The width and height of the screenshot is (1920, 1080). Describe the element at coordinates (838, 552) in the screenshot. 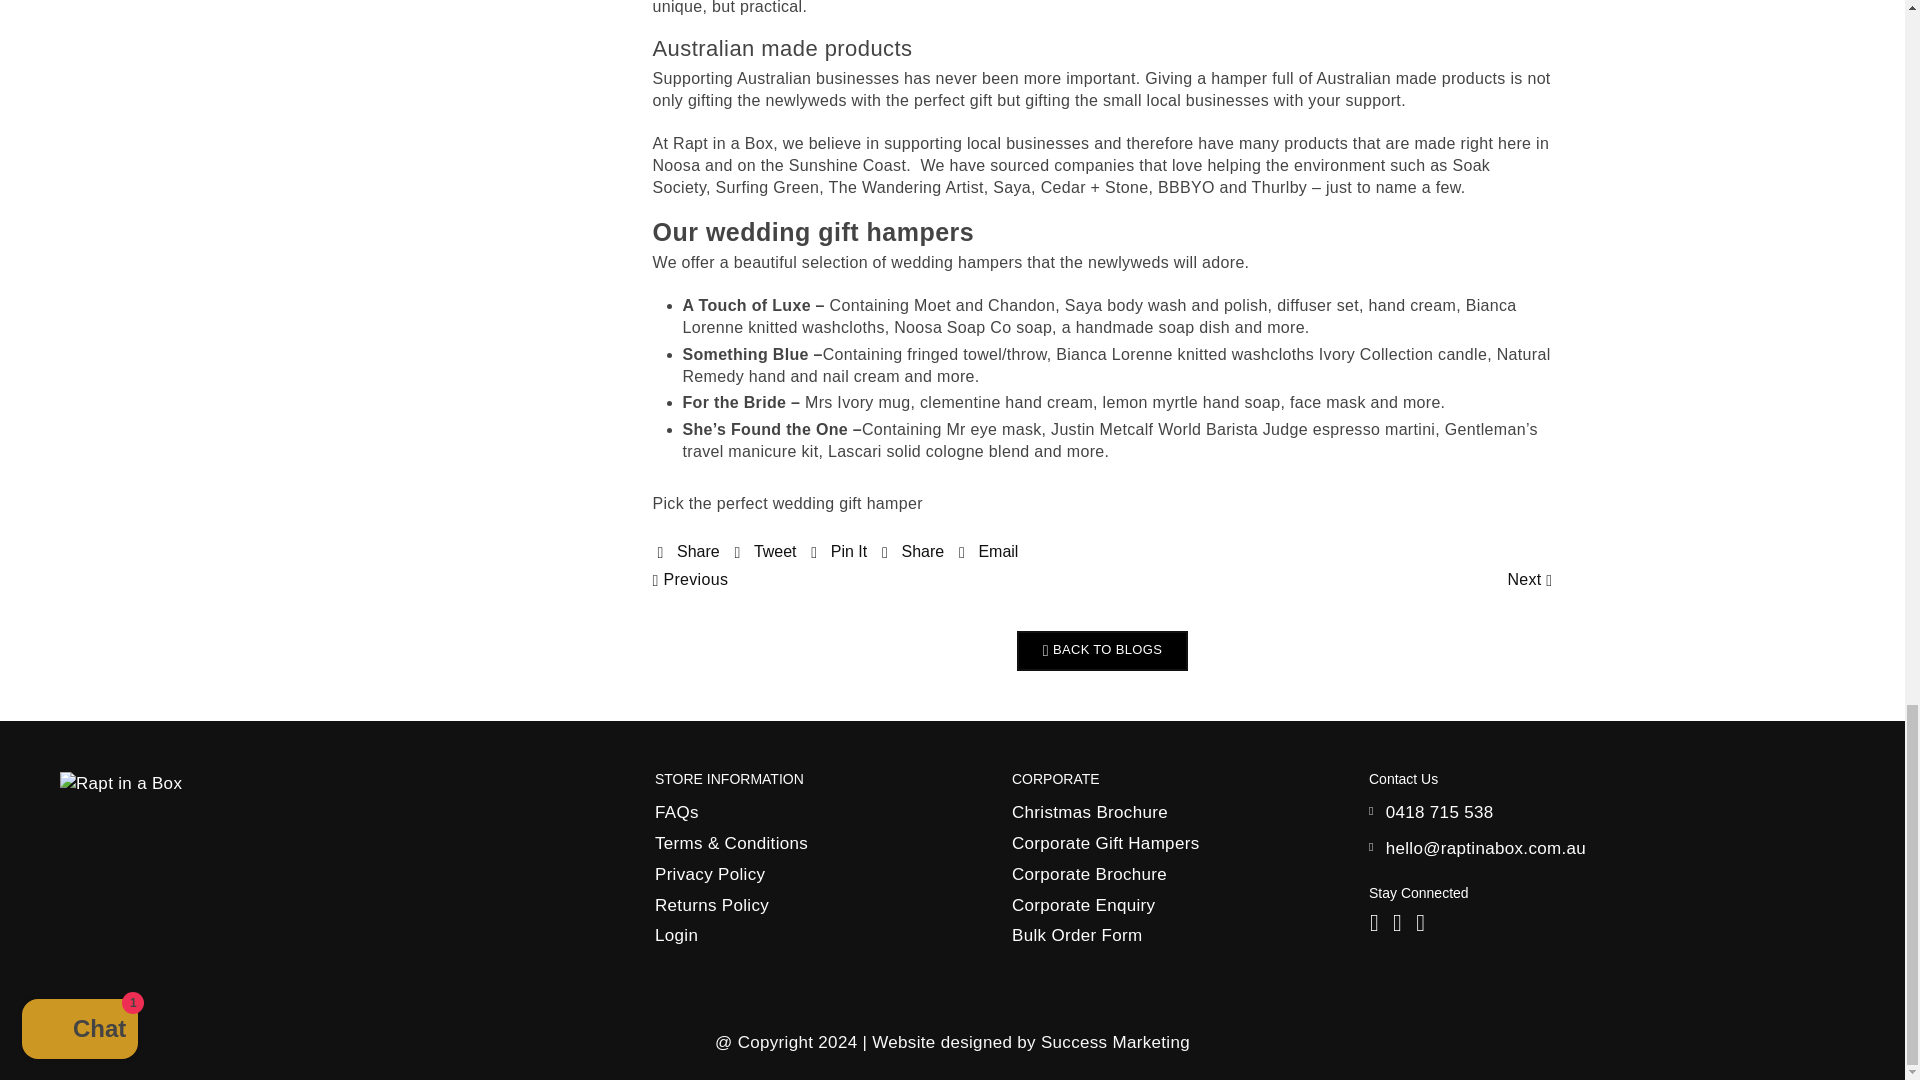

I see `Pin on Pinterest` at that location.